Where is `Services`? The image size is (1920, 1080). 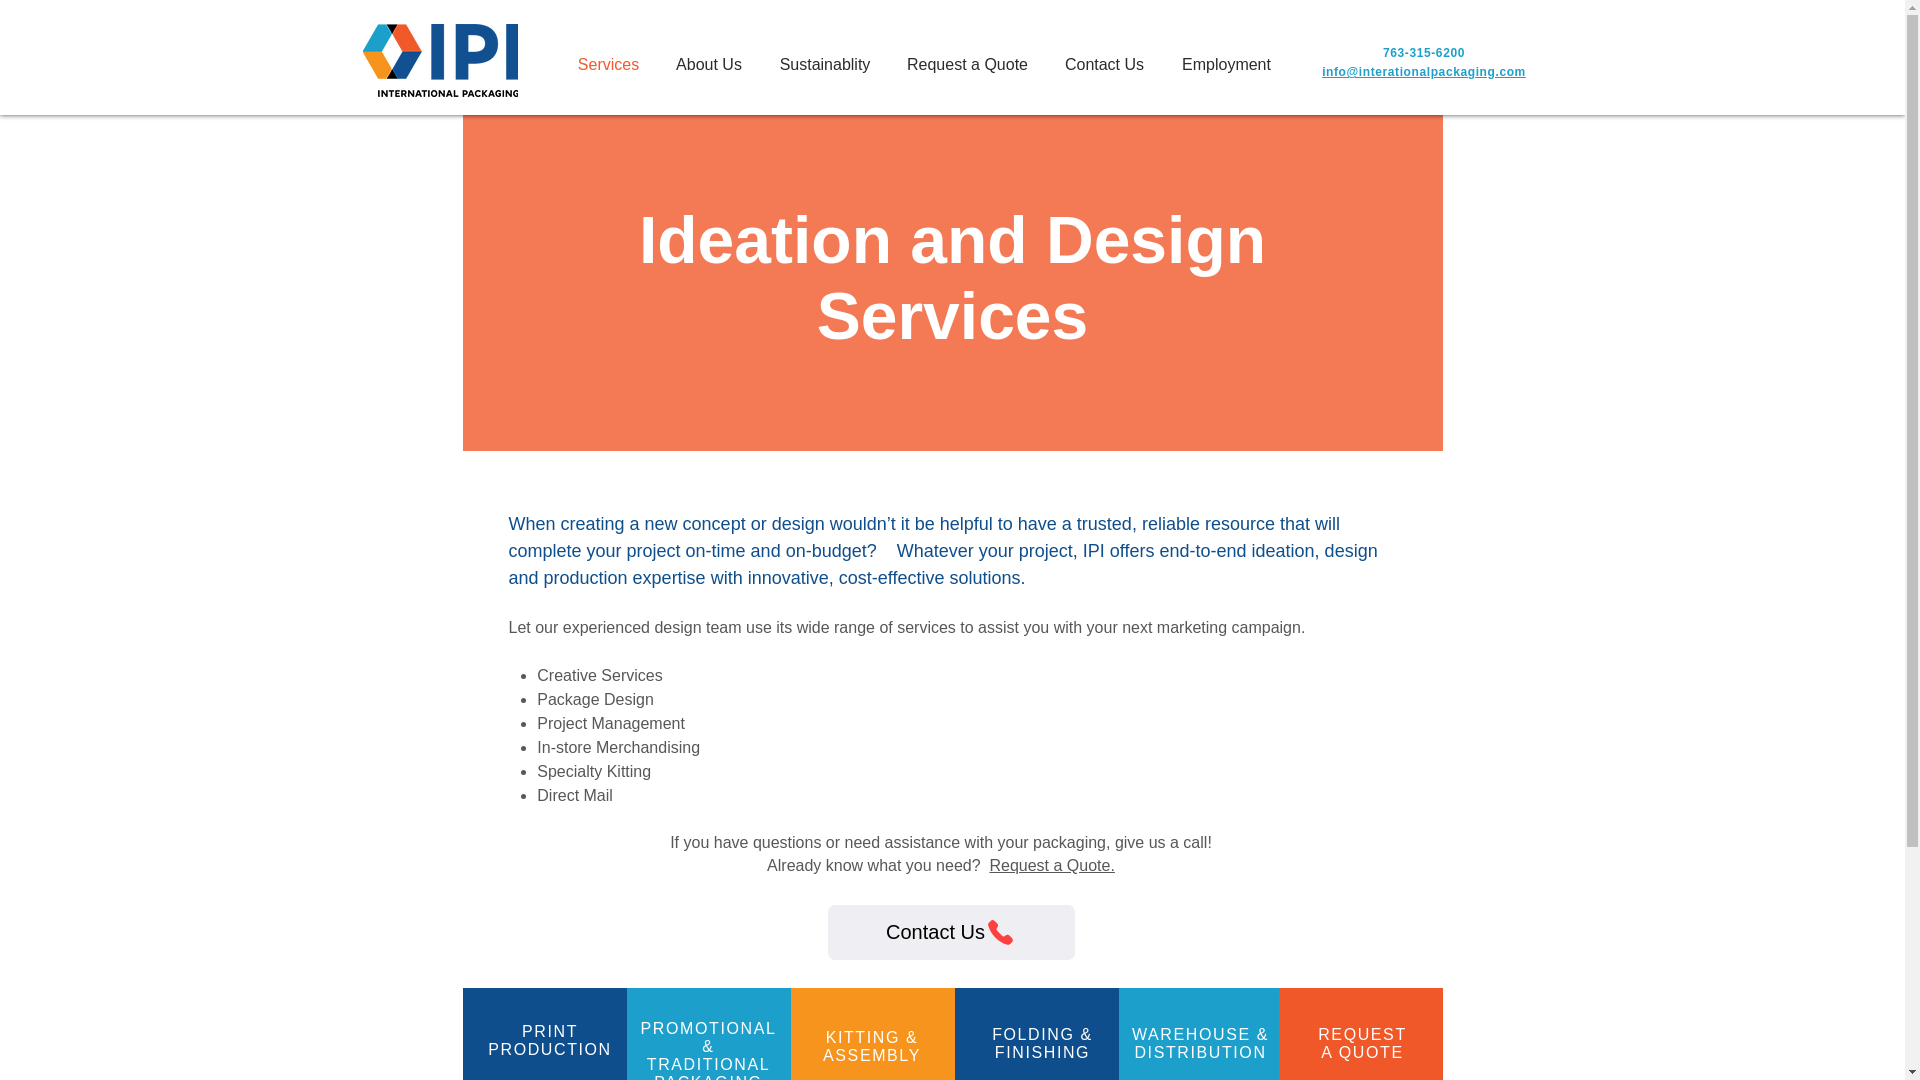
Services is located at coordinates (1050, 865).